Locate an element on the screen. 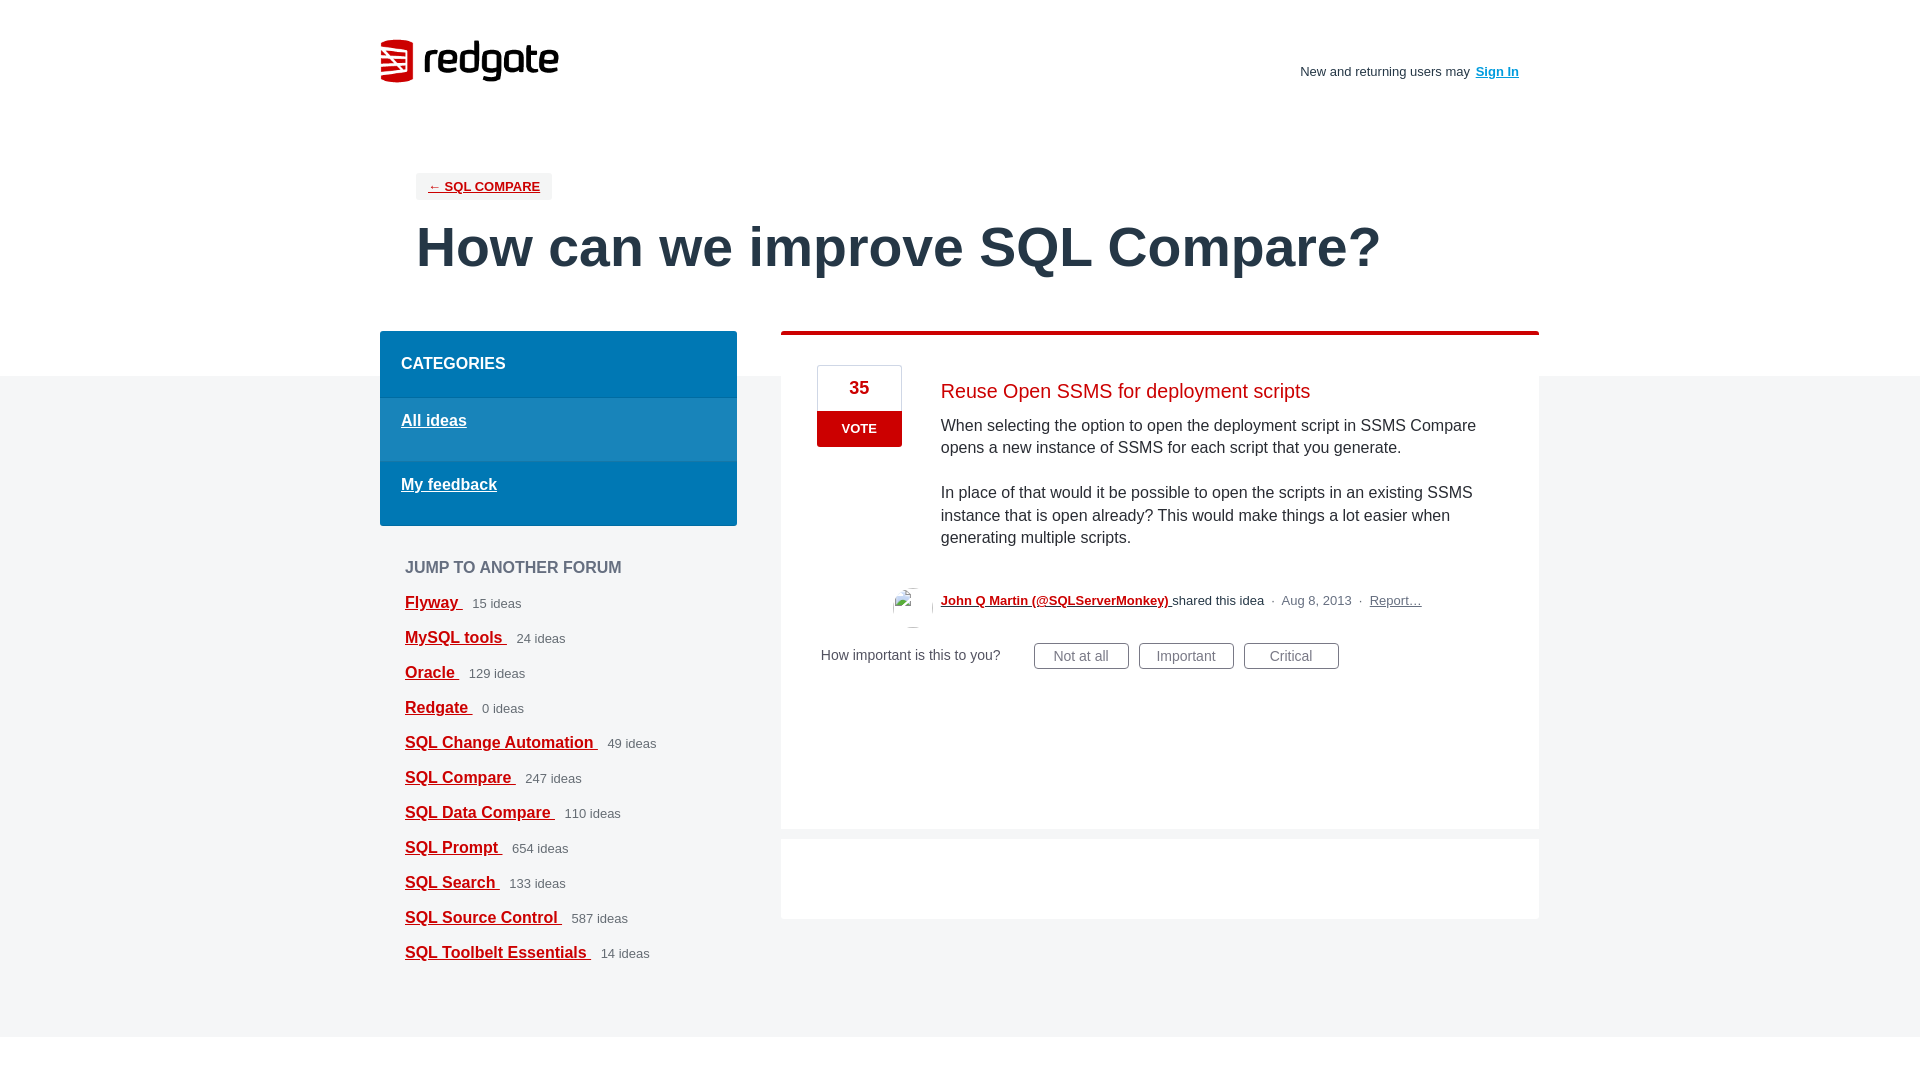  View all ideas in SQL Search is located at coordinates (452, 882).